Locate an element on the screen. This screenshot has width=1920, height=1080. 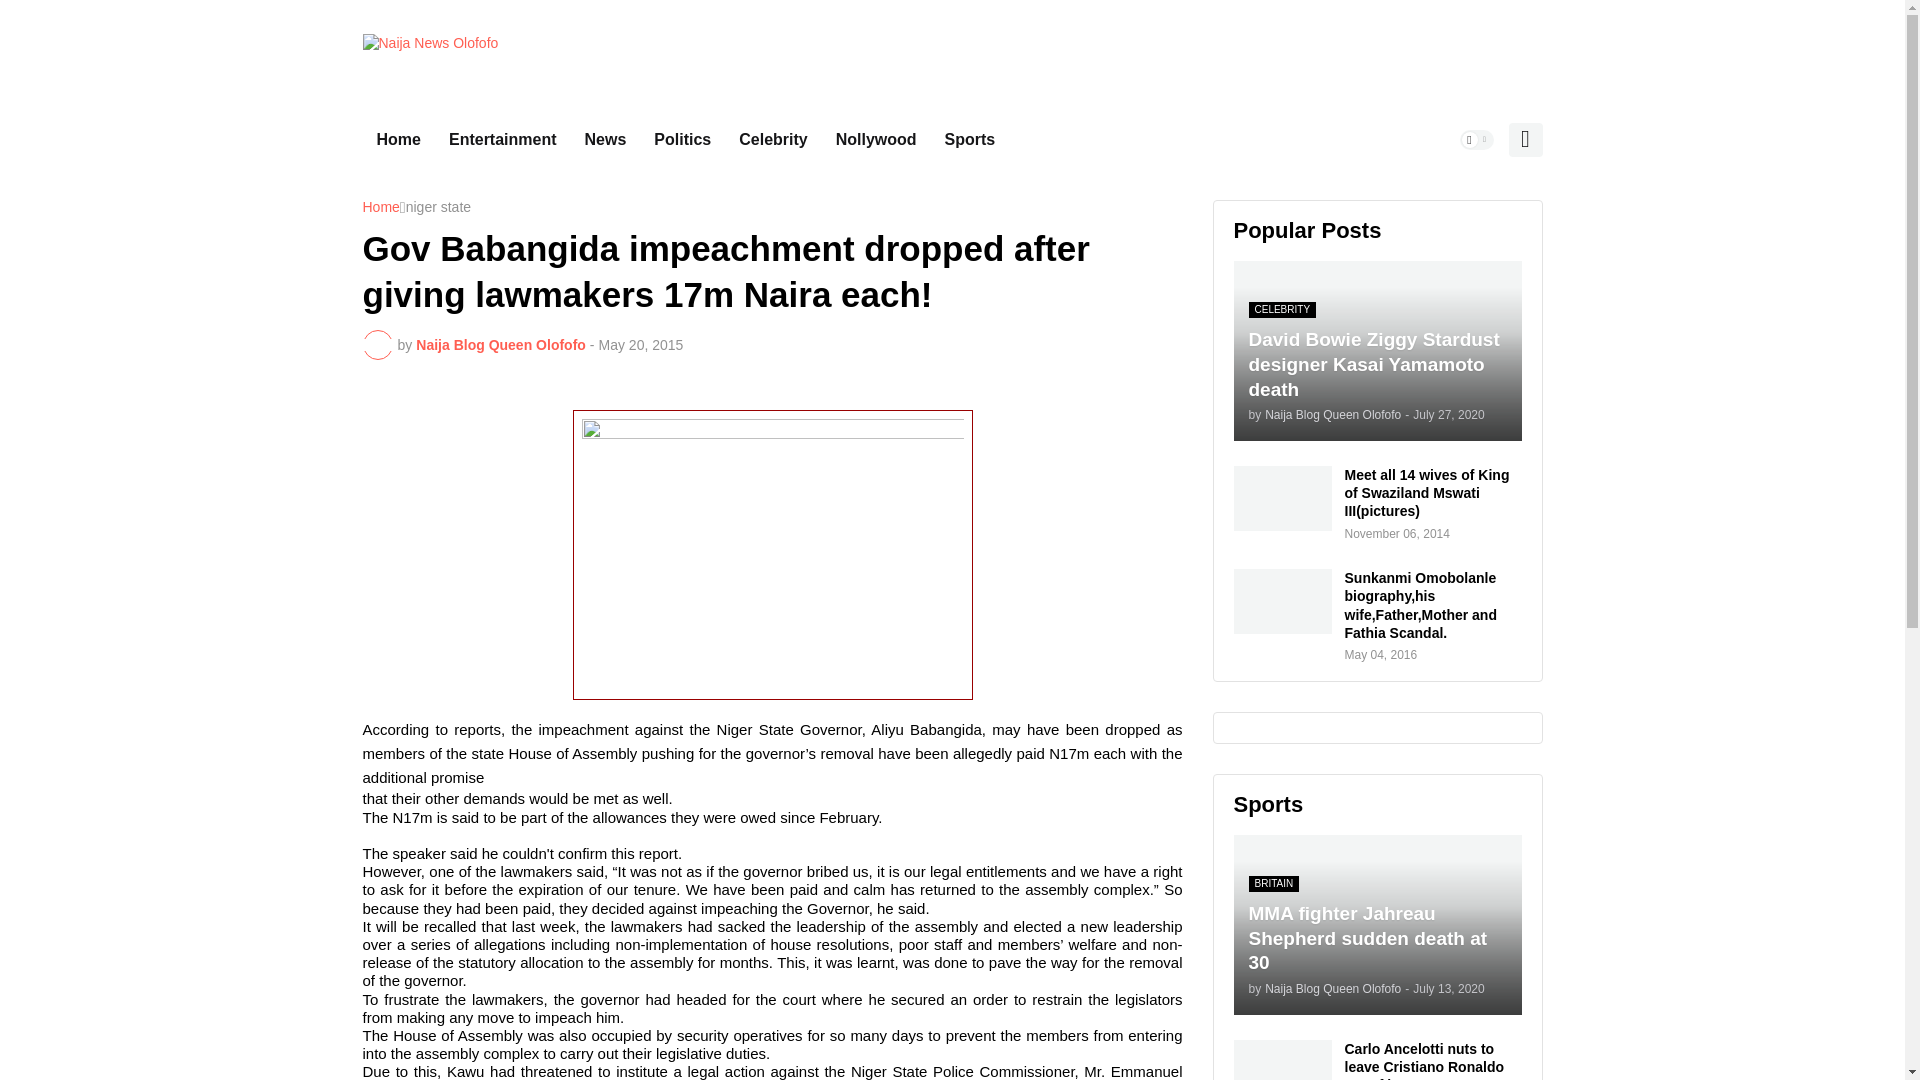
Naija News Olofofo is located at coordinates (430, 54).